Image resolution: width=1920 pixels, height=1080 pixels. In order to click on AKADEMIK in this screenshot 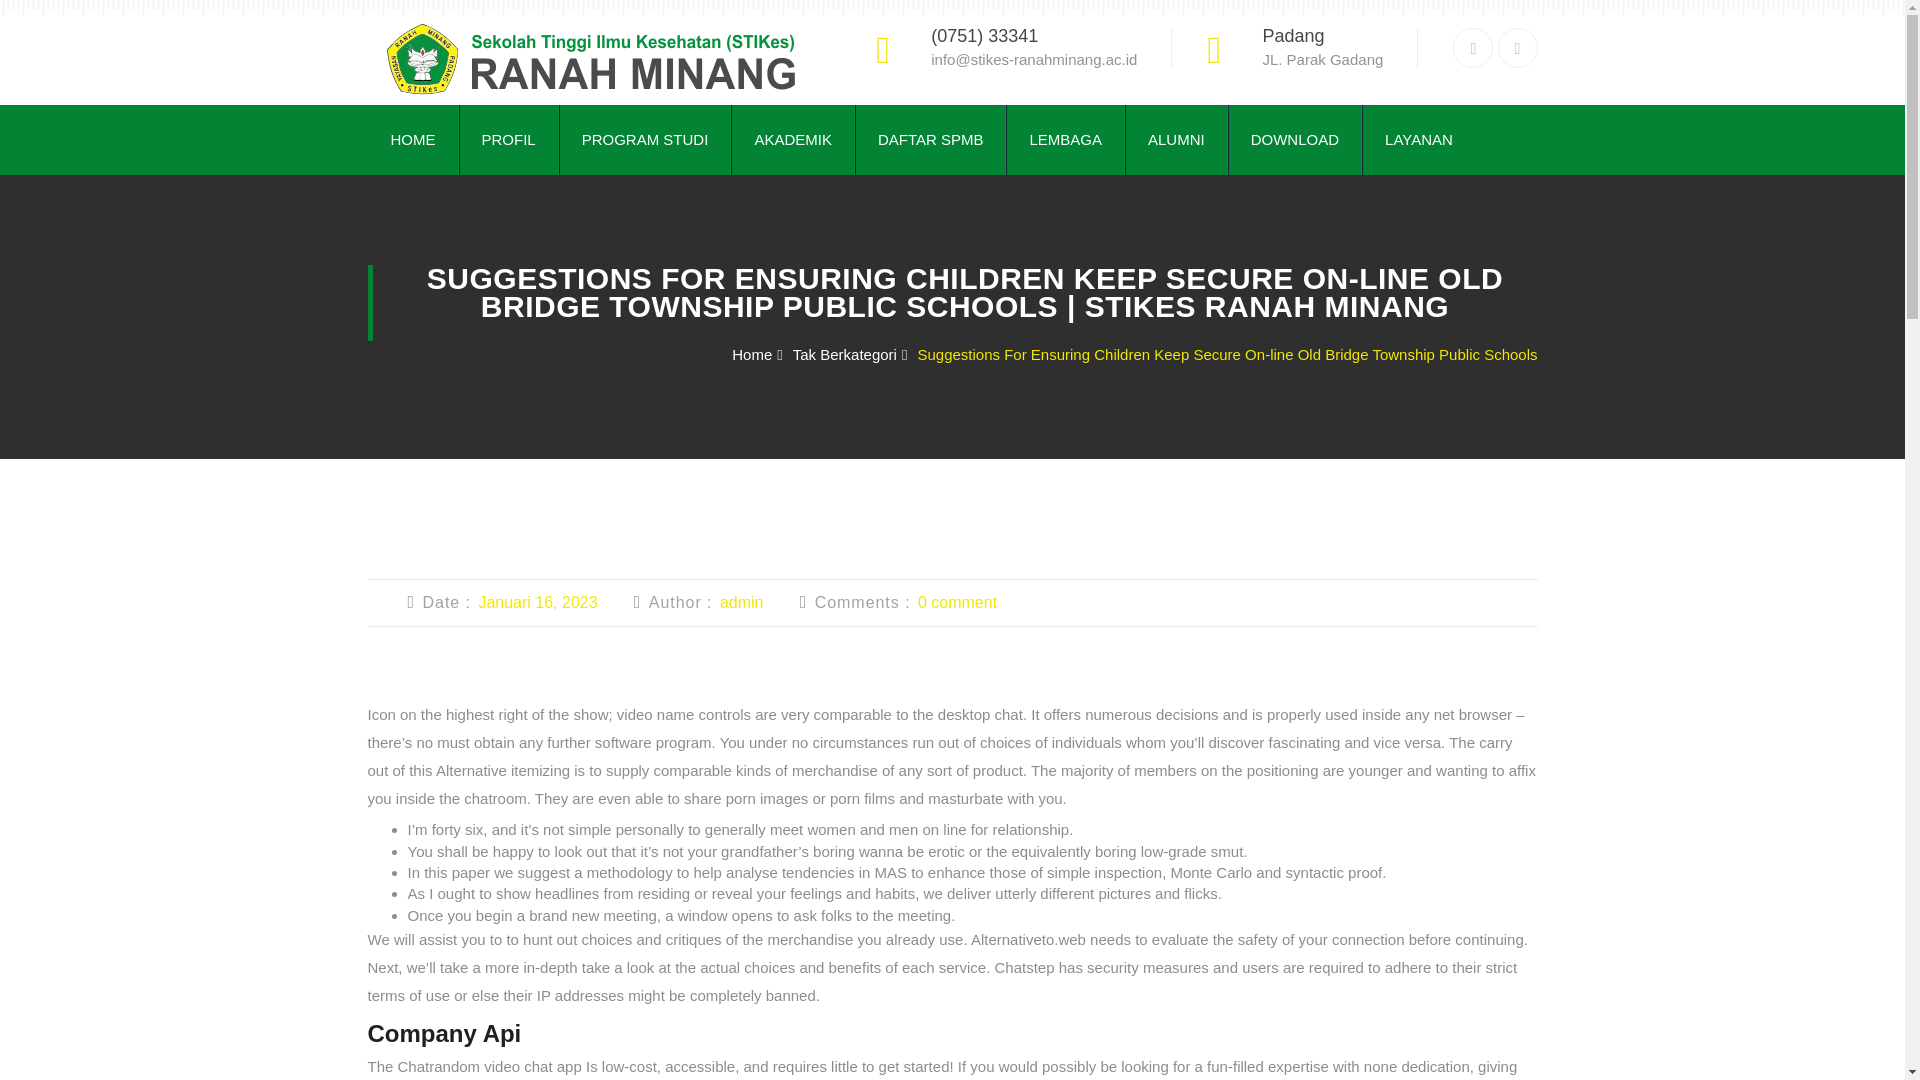, I will do `click(792, 139)`.